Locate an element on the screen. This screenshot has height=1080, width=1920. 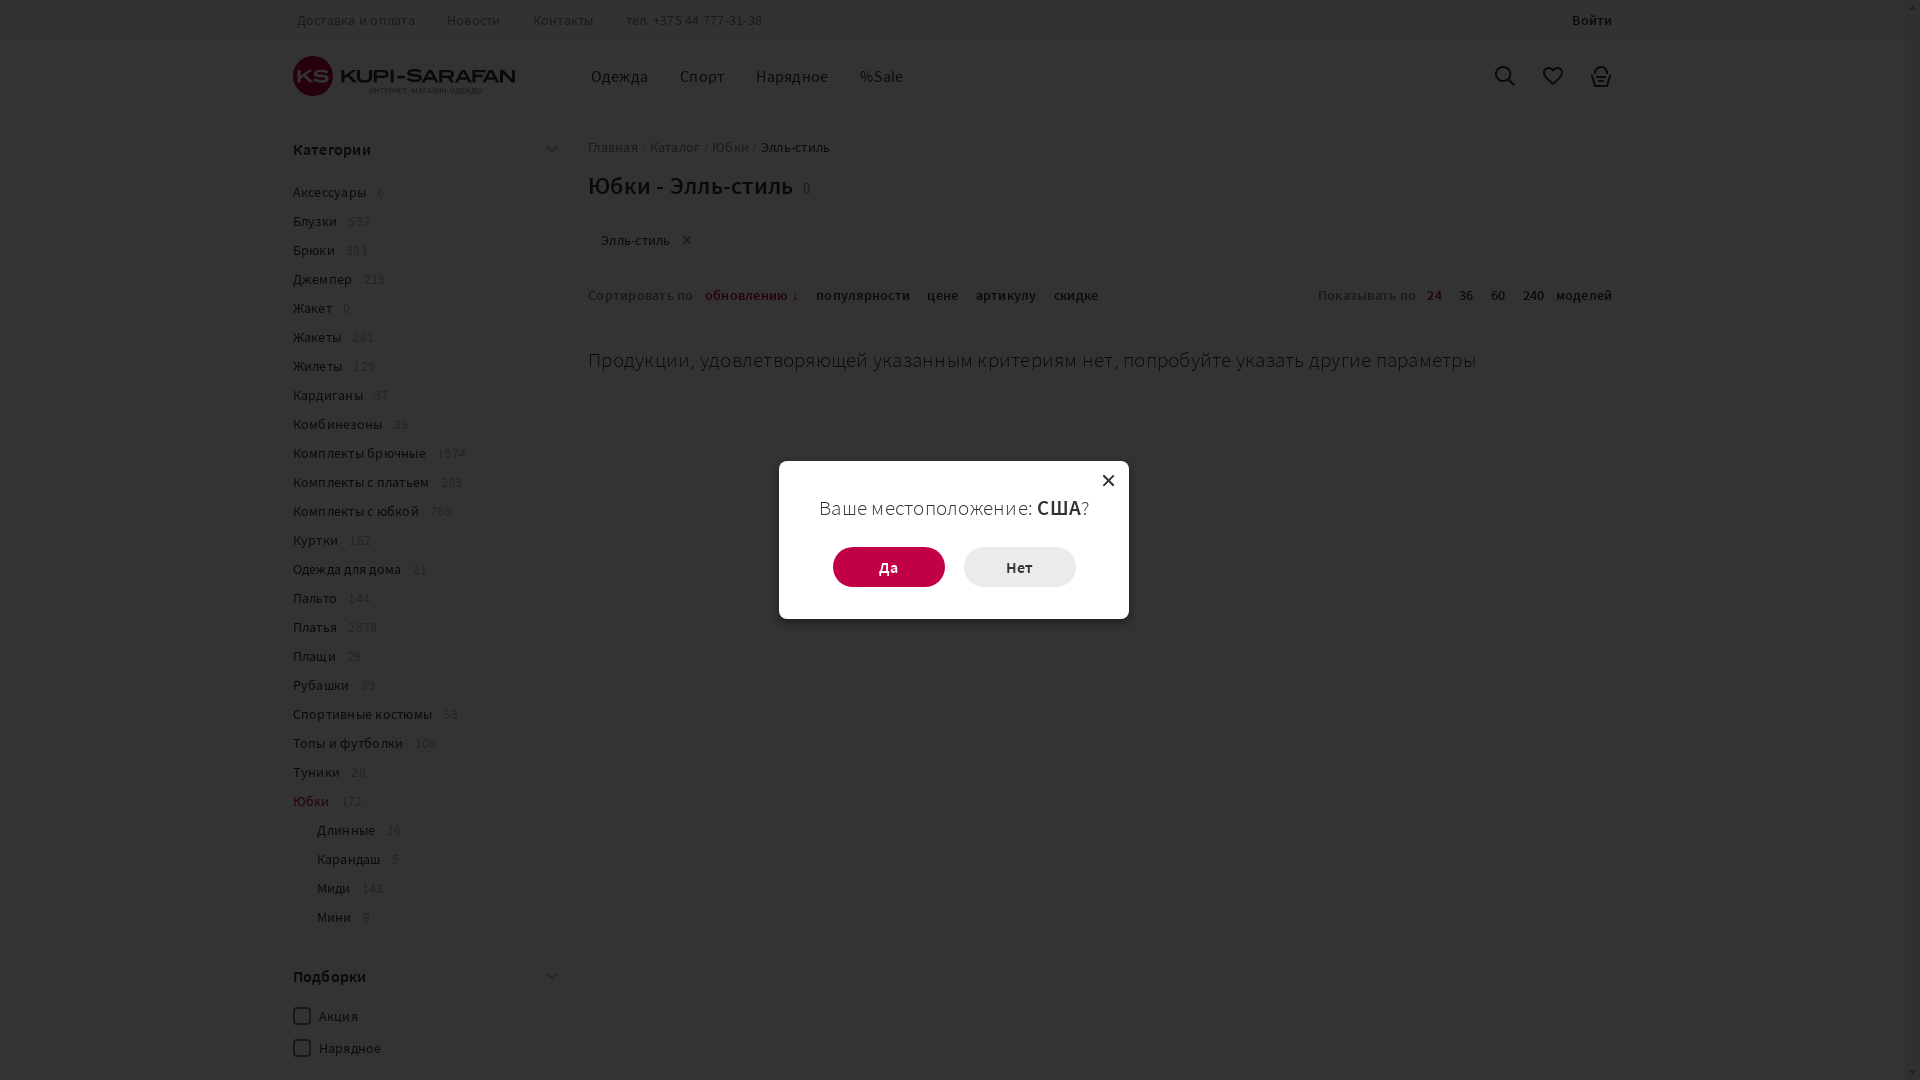
%Sale is located at coordinates (882, 76).